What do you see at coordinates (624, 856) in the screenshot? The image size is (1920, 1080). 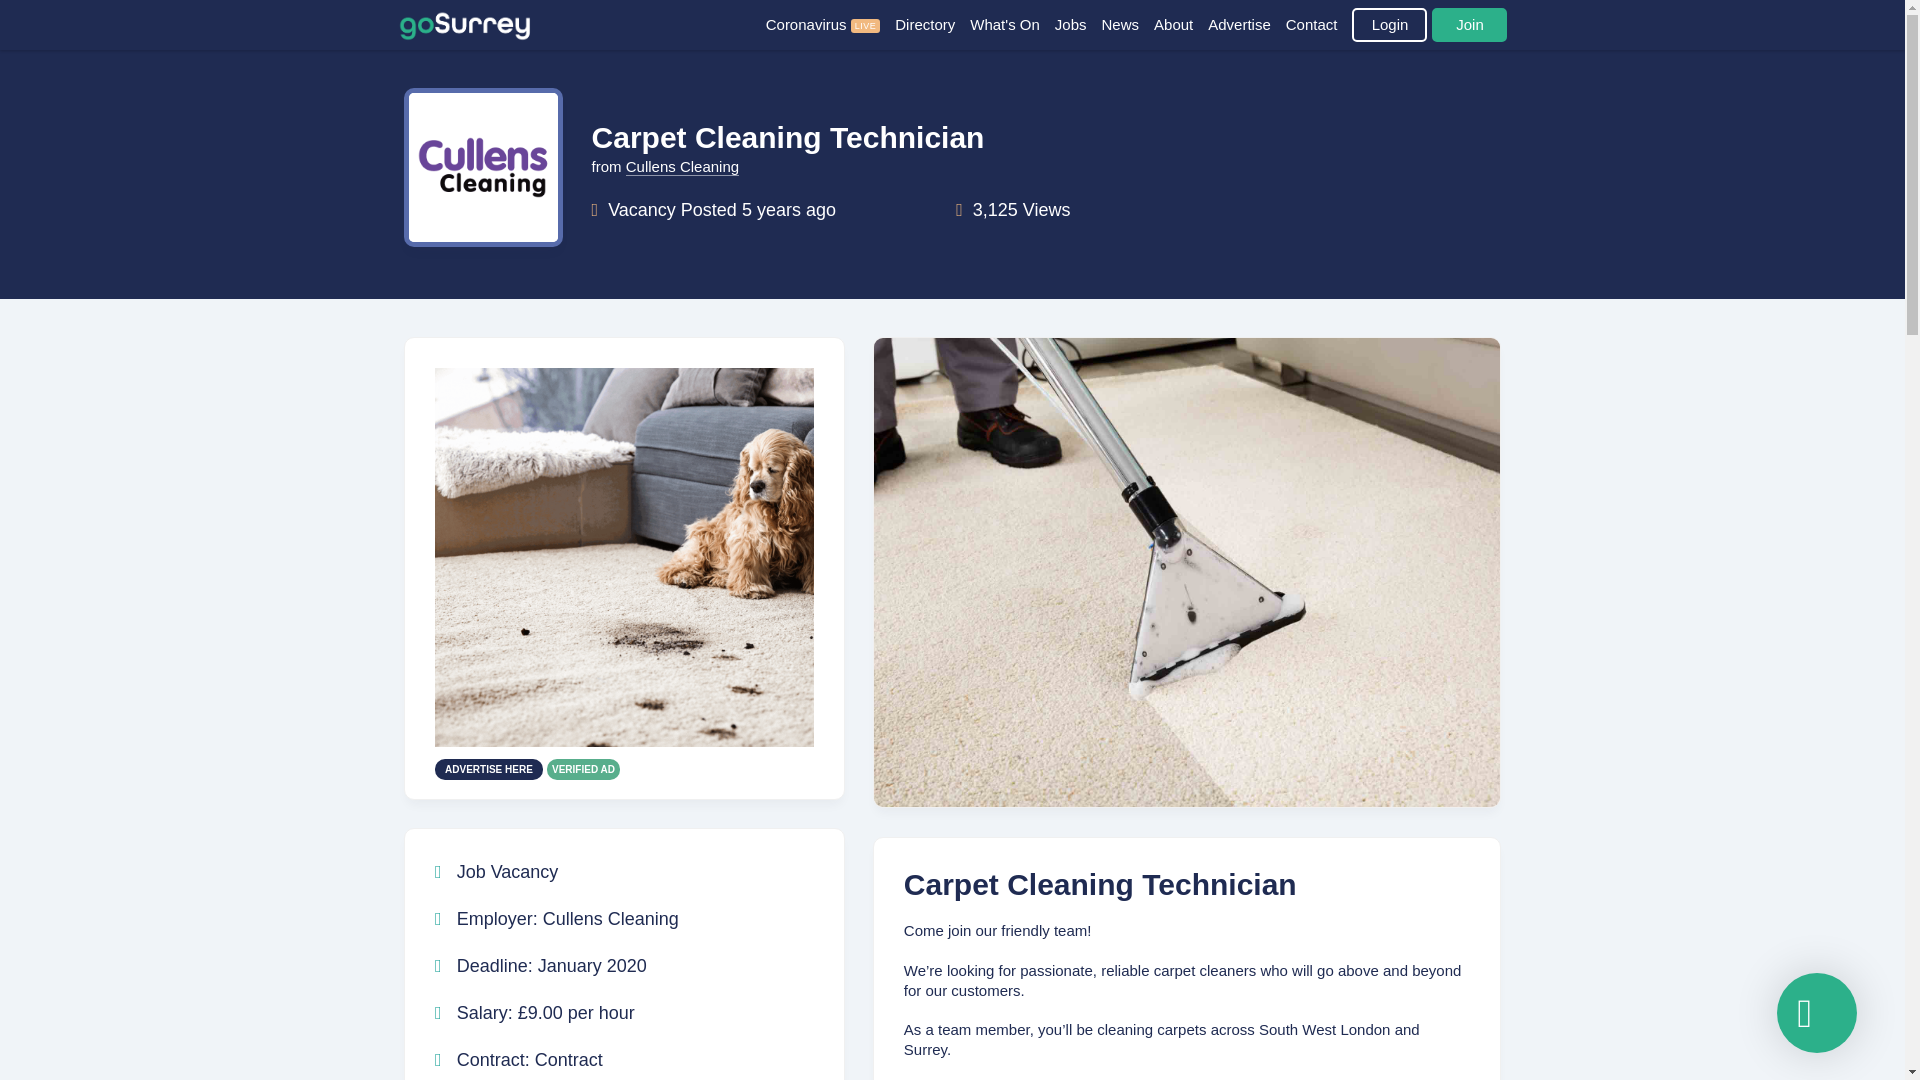 I see `ADVERTISE HERE VERIFIED AD` at bounding box center [624, 856].